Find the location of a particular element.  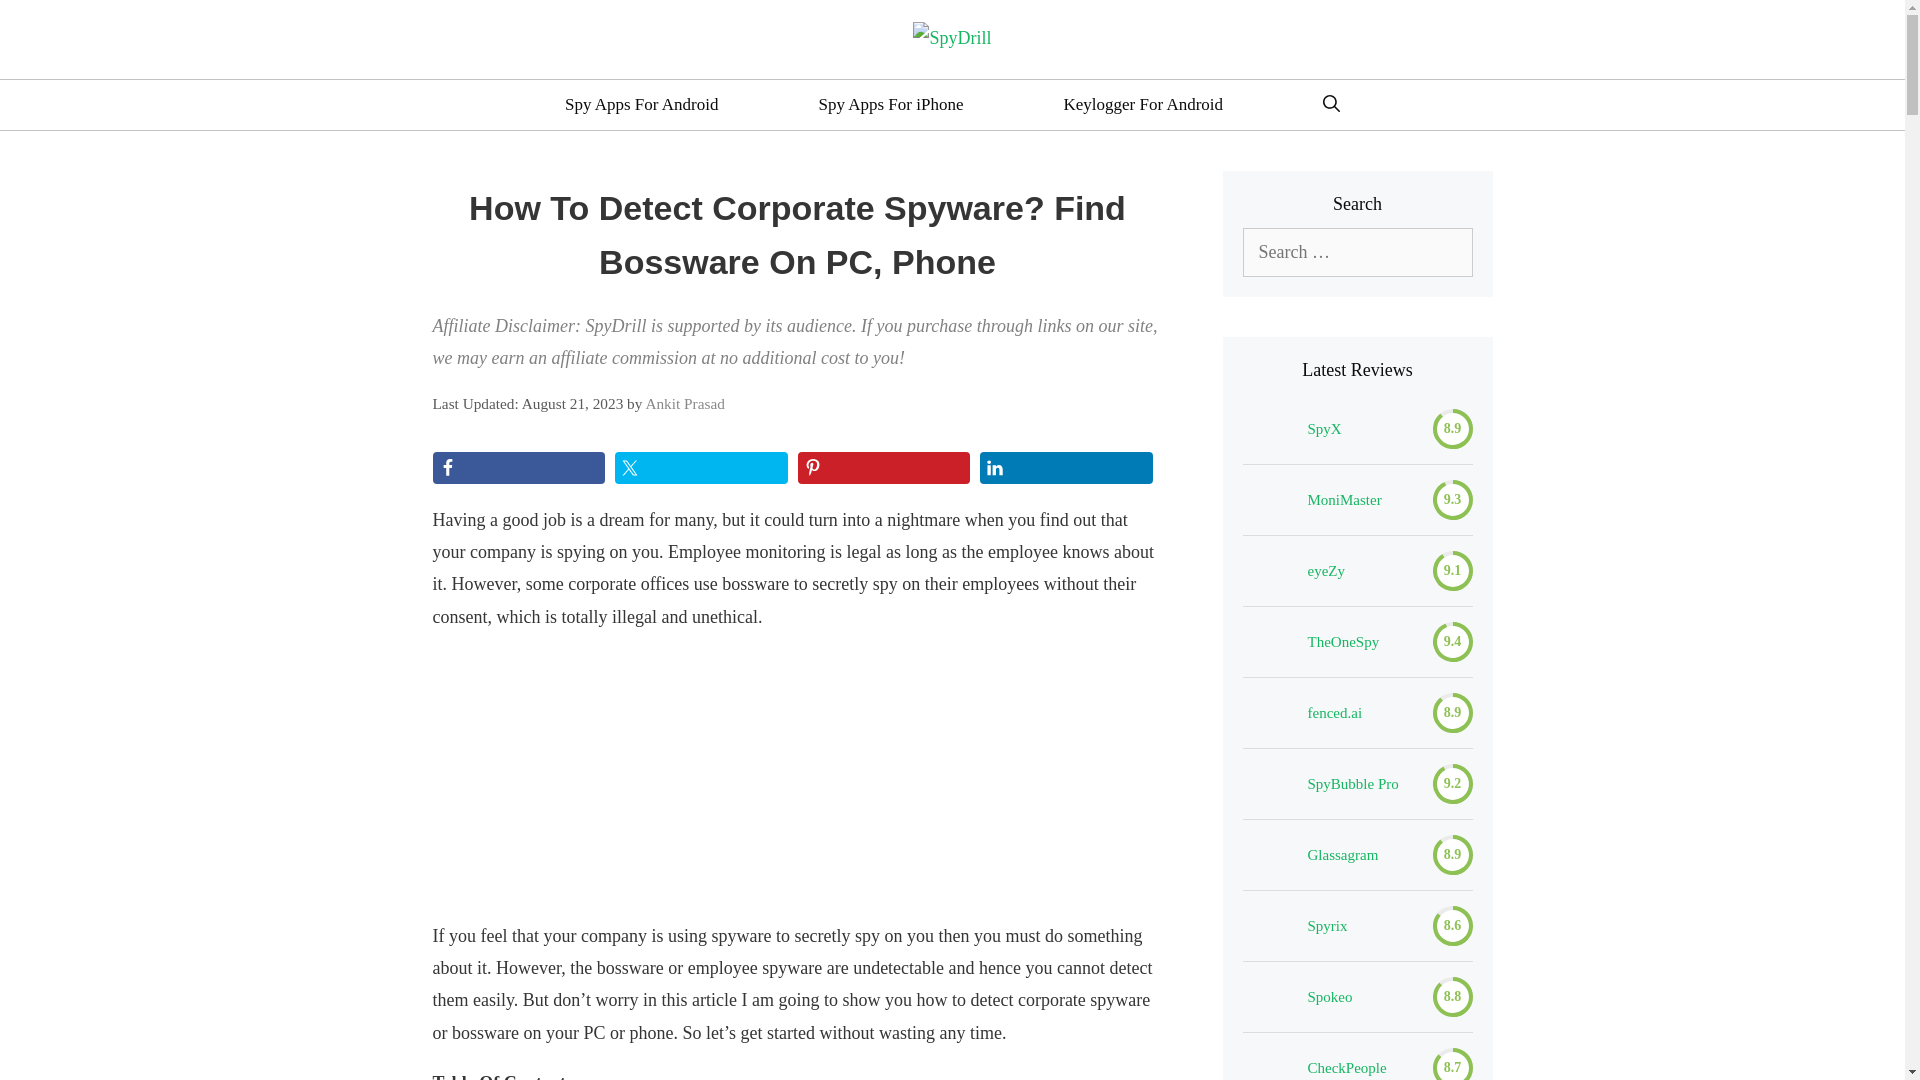

Spy Apps For iPhone is located at coordinates (890, 104).